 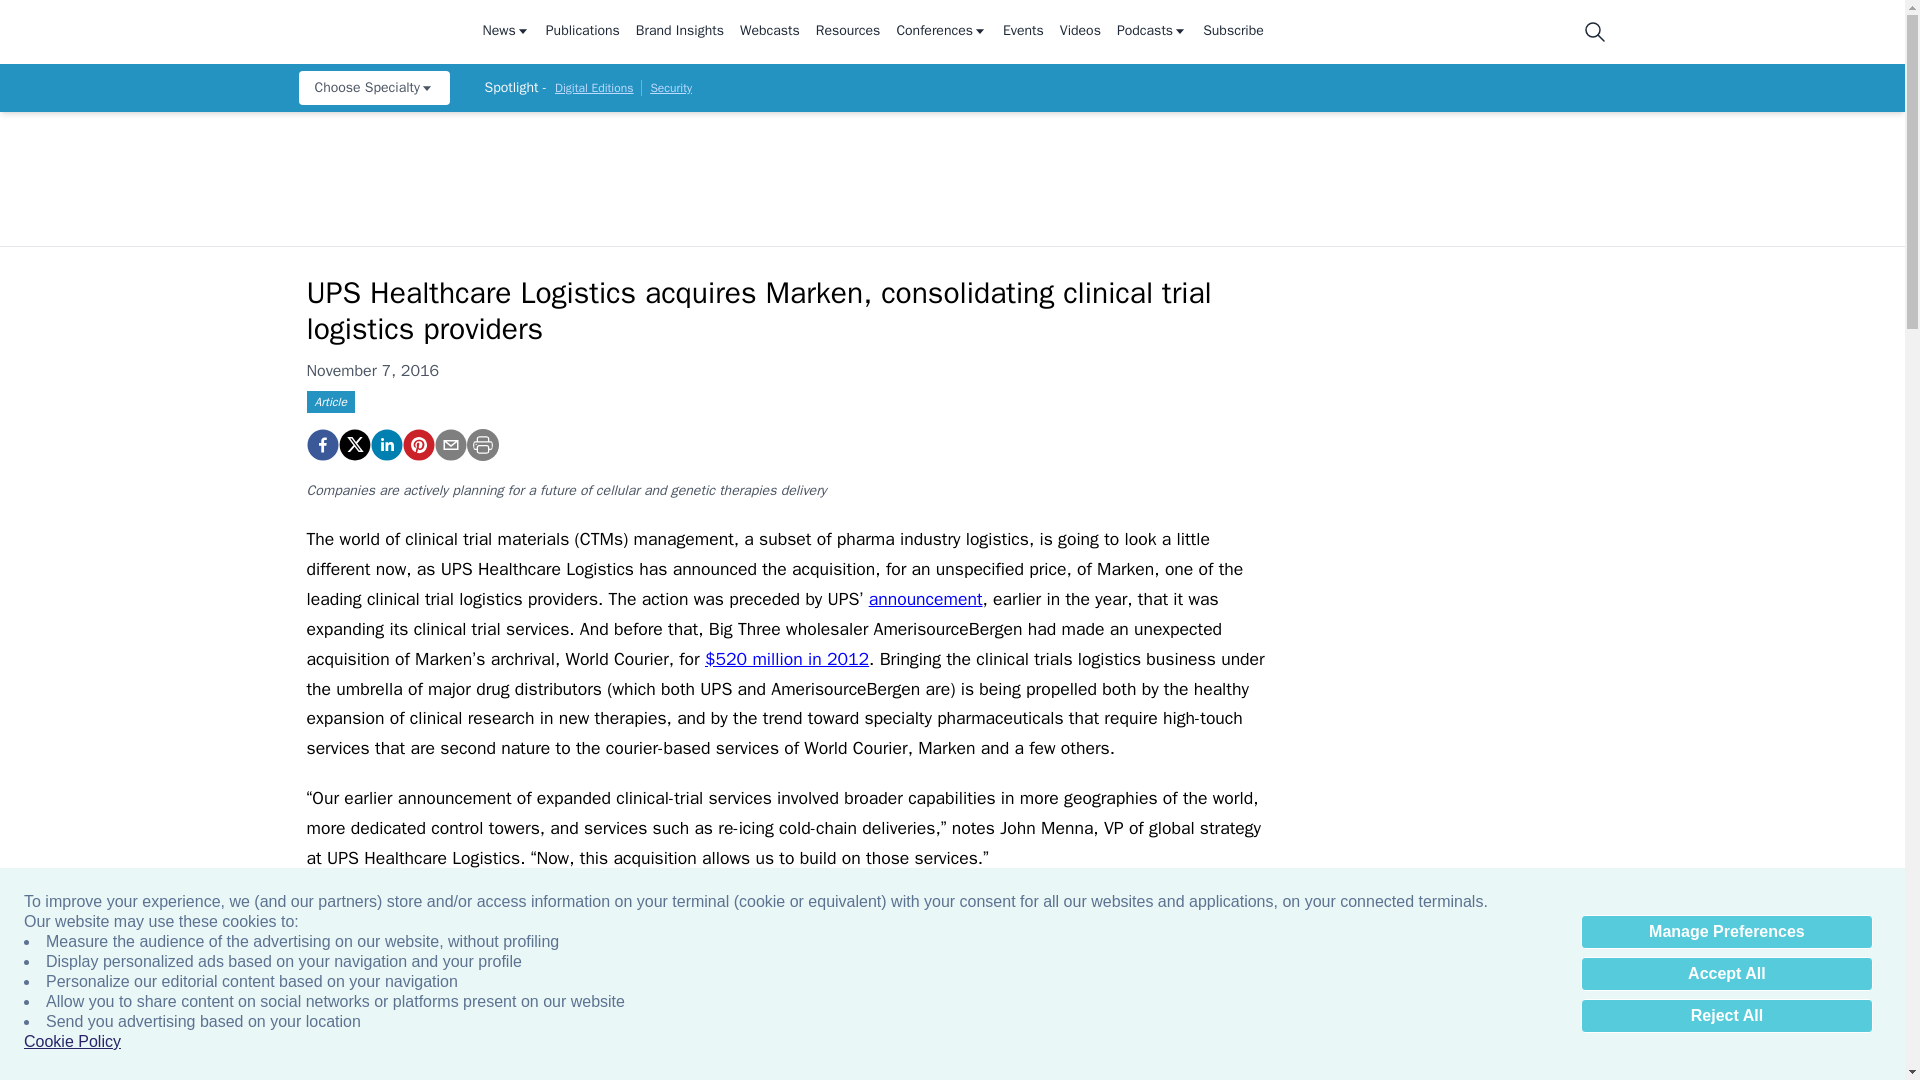 I want to click on Events, so click(x=1023, y=32).